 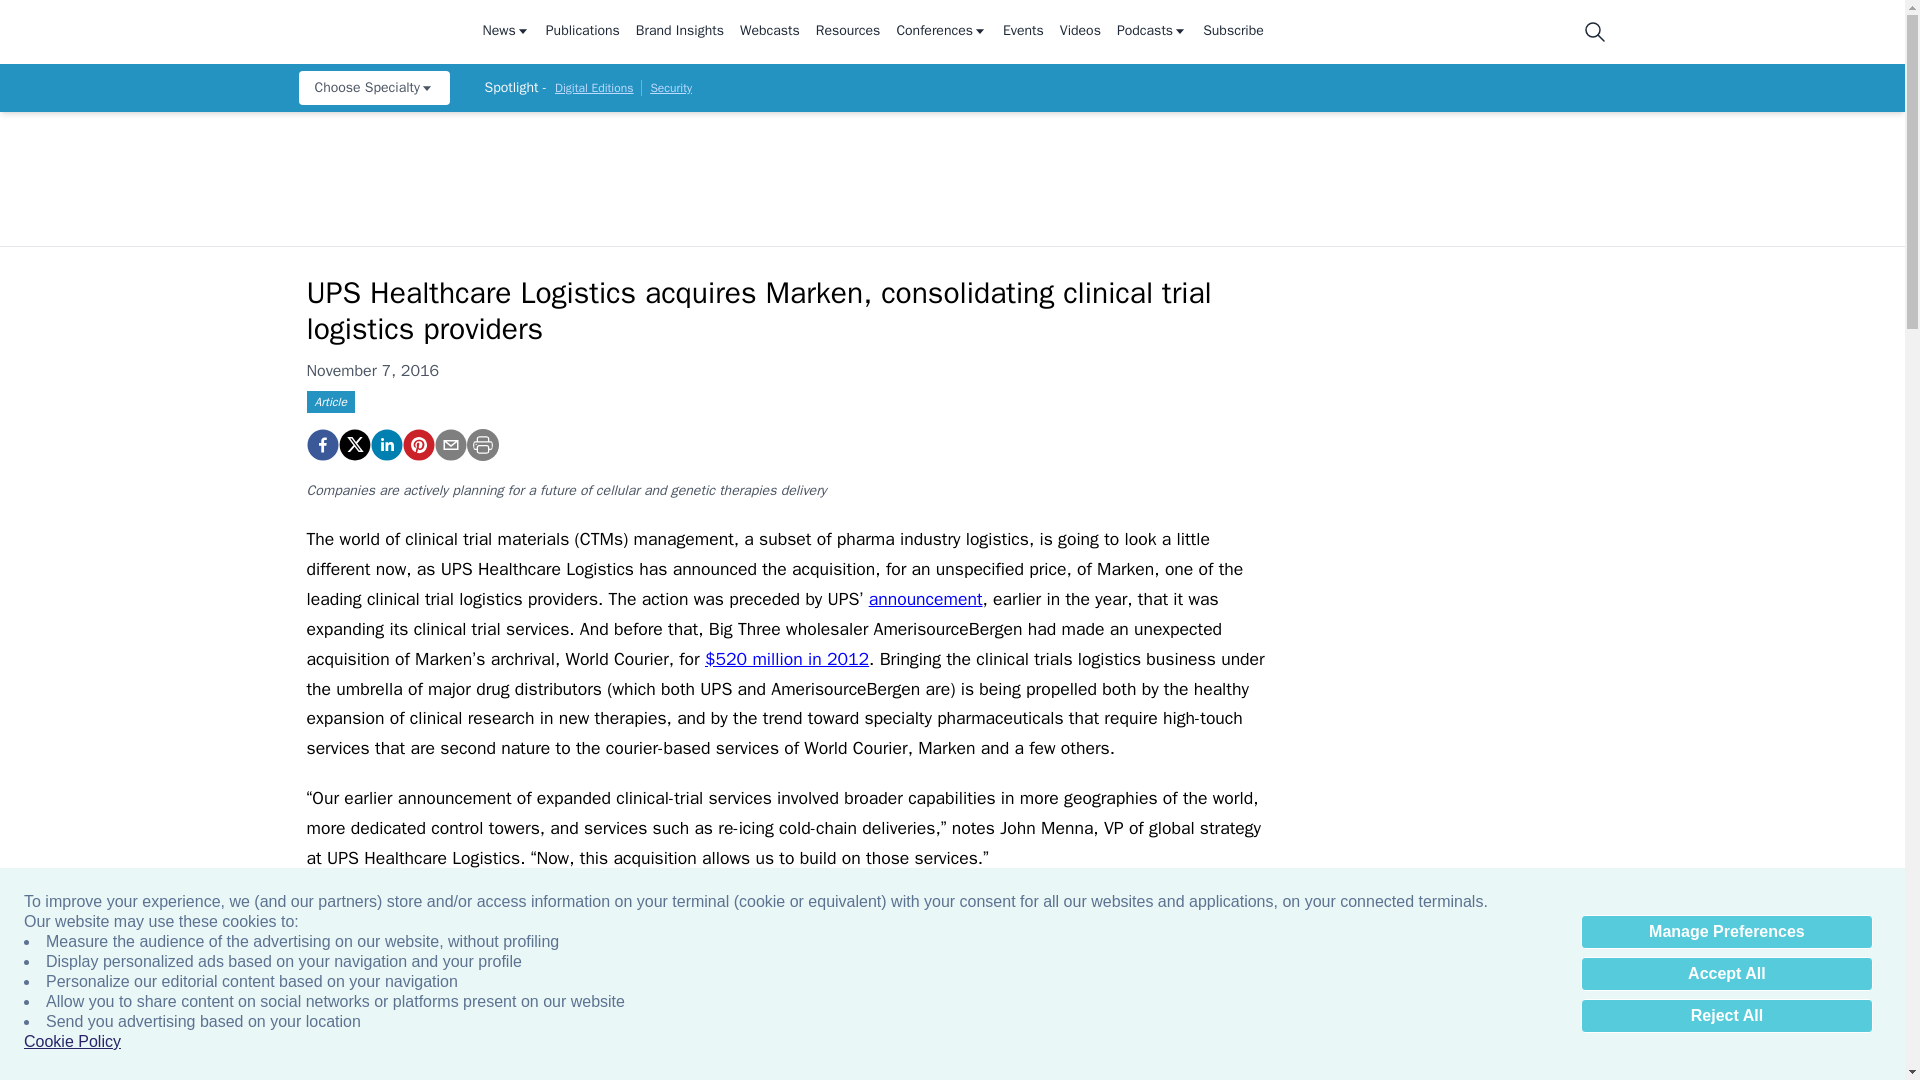 I want to click on Events, so click(x=1023, y=32).